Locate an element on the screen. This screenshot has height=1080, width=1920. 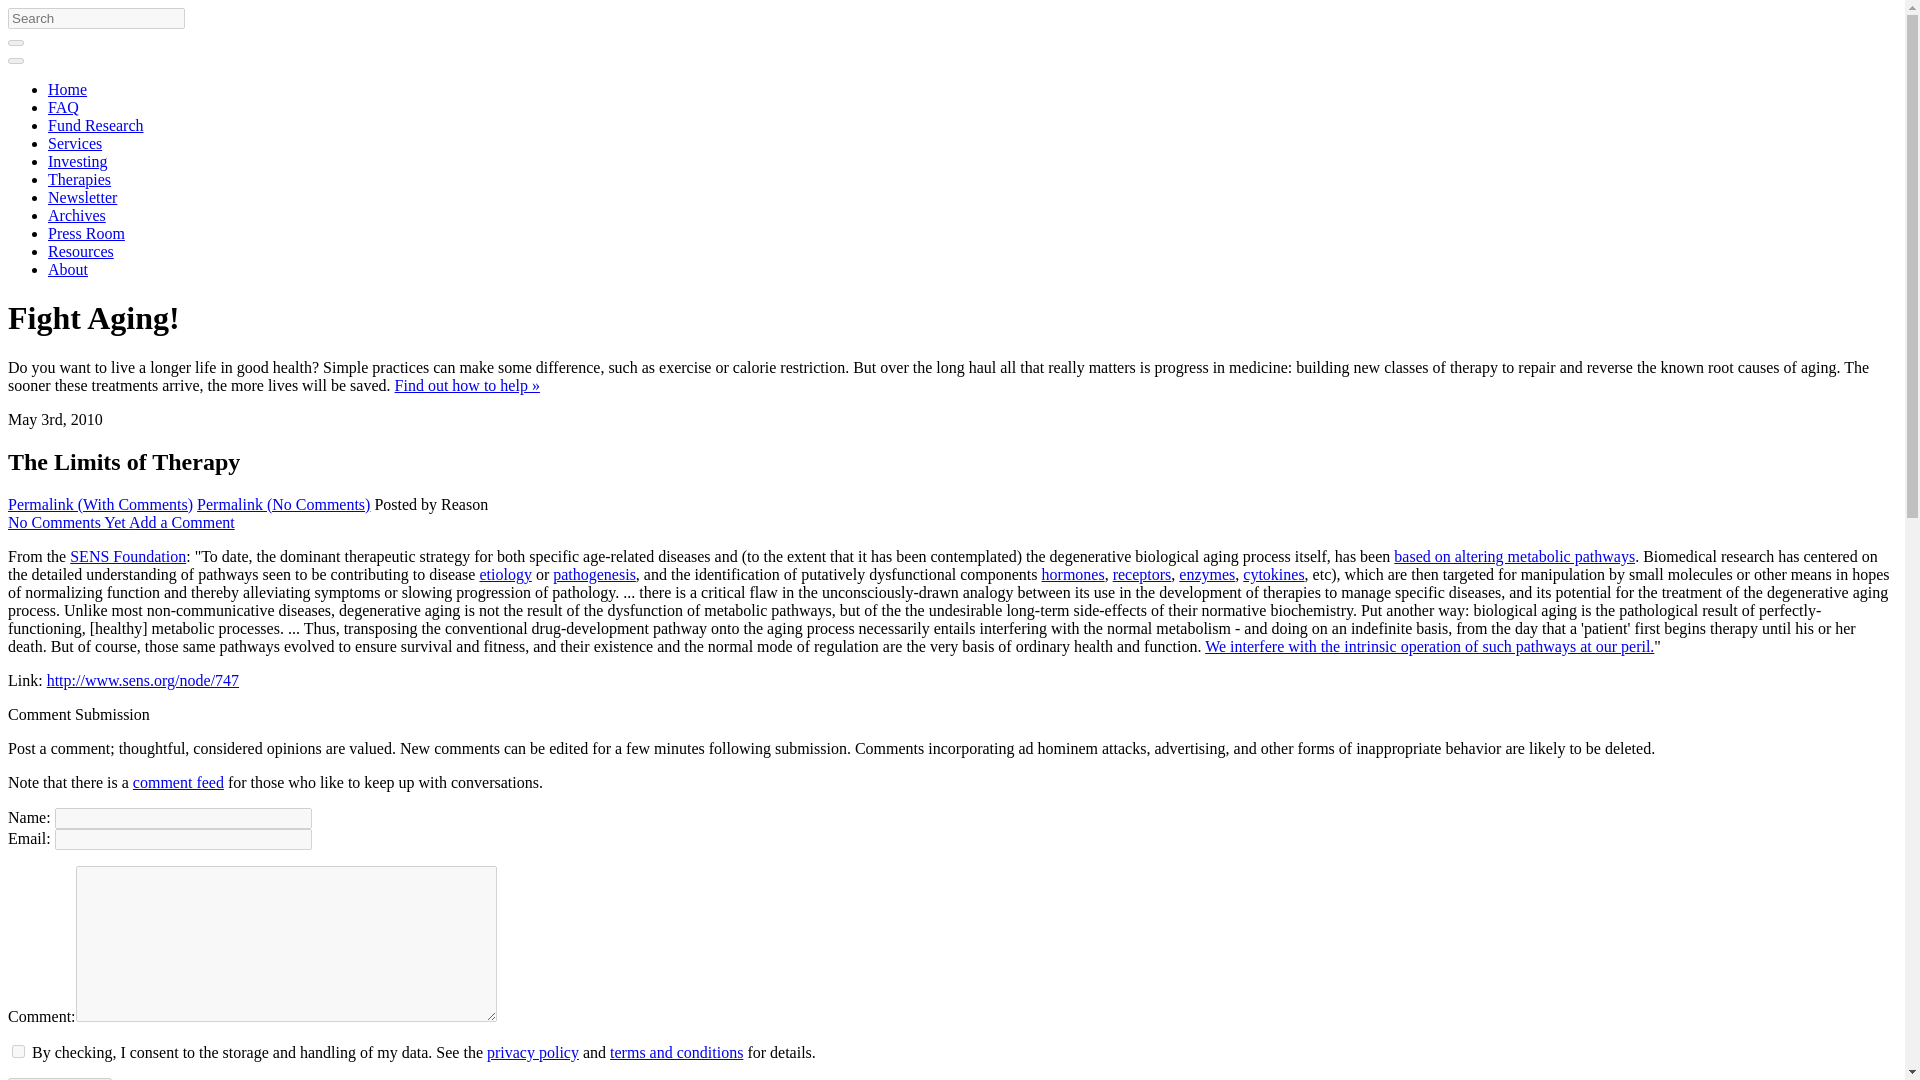
pathogenesis is located at coordinates (594, 574).